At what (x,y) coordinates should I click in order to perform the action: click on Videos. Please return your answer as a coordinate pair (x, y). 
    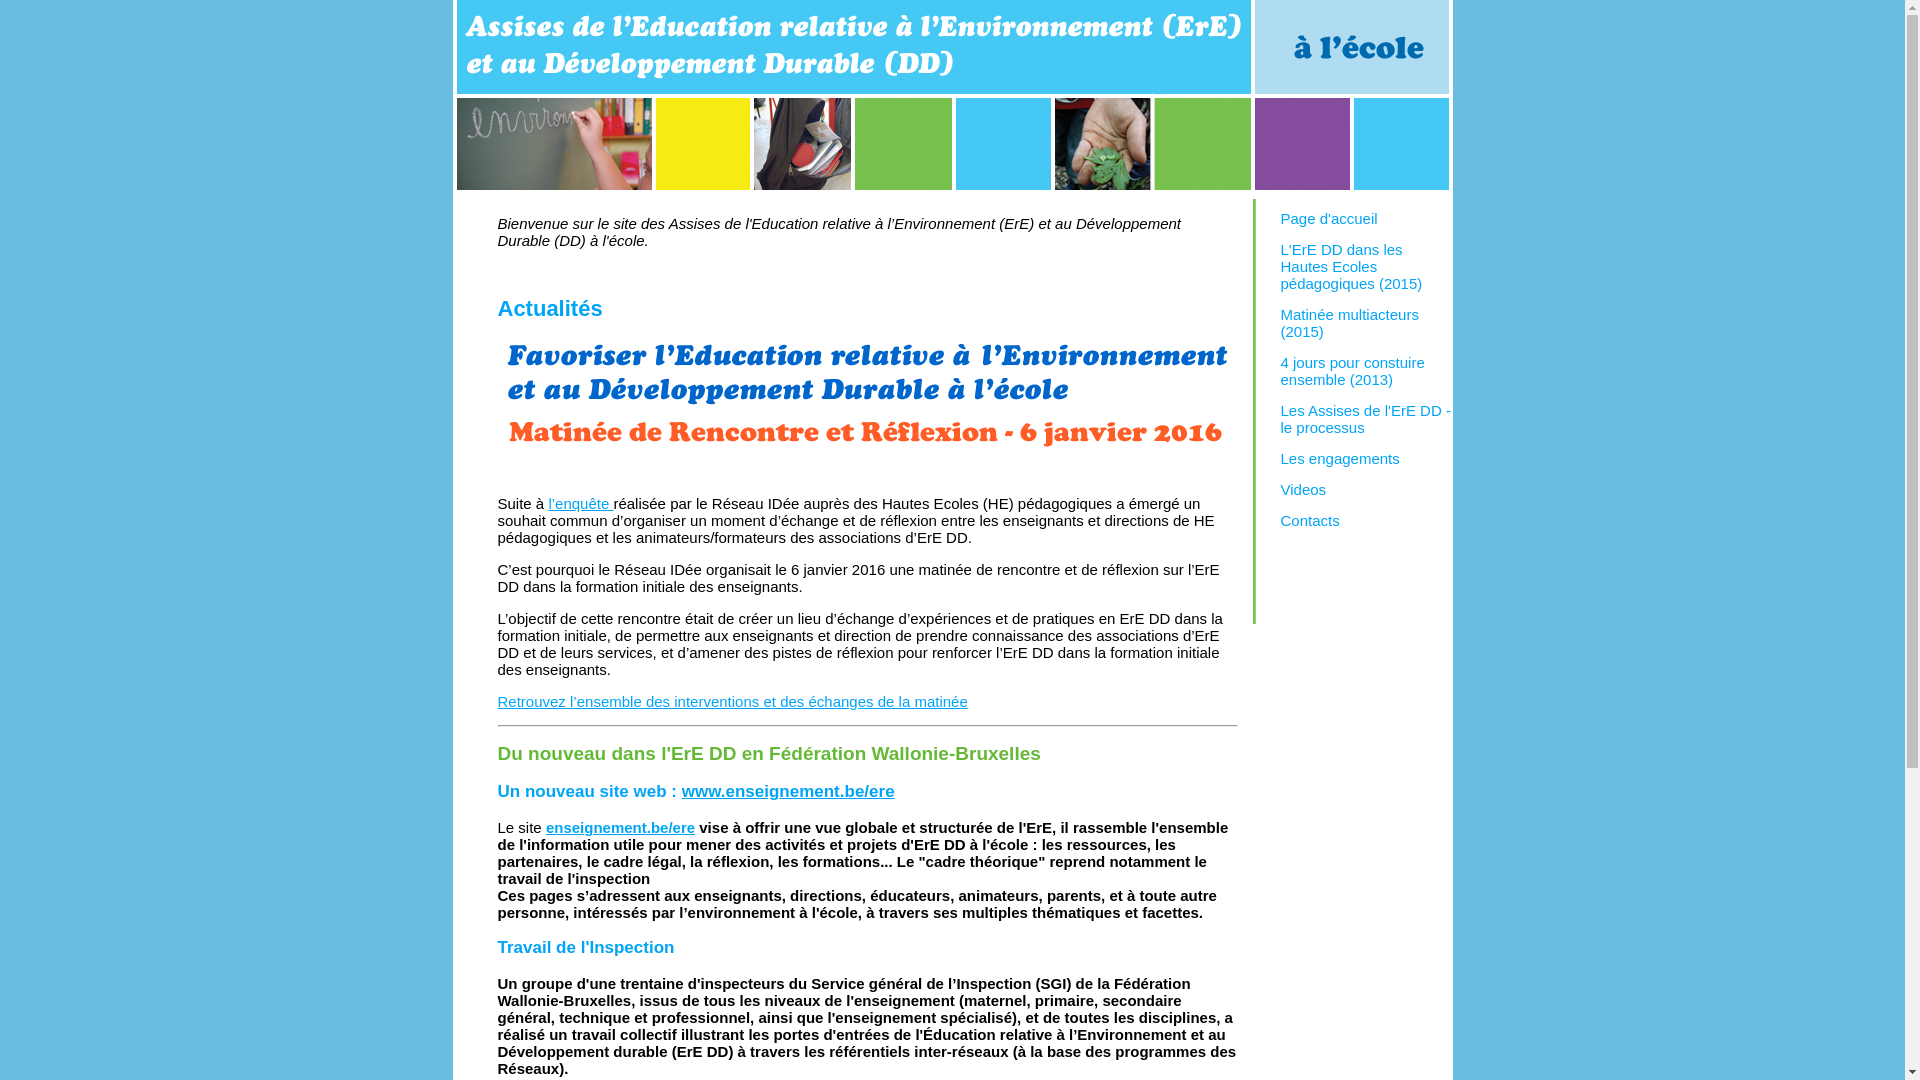
    Looking at the image, I should click on (1303, 490).